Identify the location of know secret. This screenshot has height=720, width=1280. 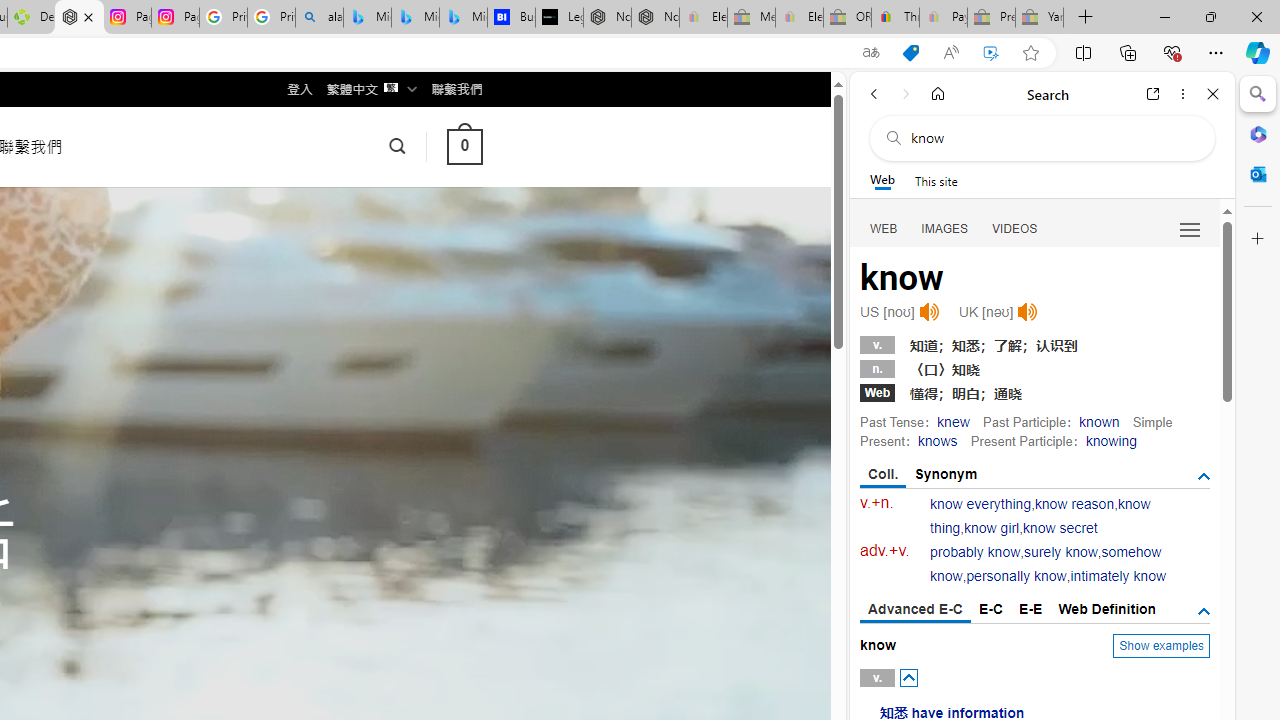
(1060, 528).